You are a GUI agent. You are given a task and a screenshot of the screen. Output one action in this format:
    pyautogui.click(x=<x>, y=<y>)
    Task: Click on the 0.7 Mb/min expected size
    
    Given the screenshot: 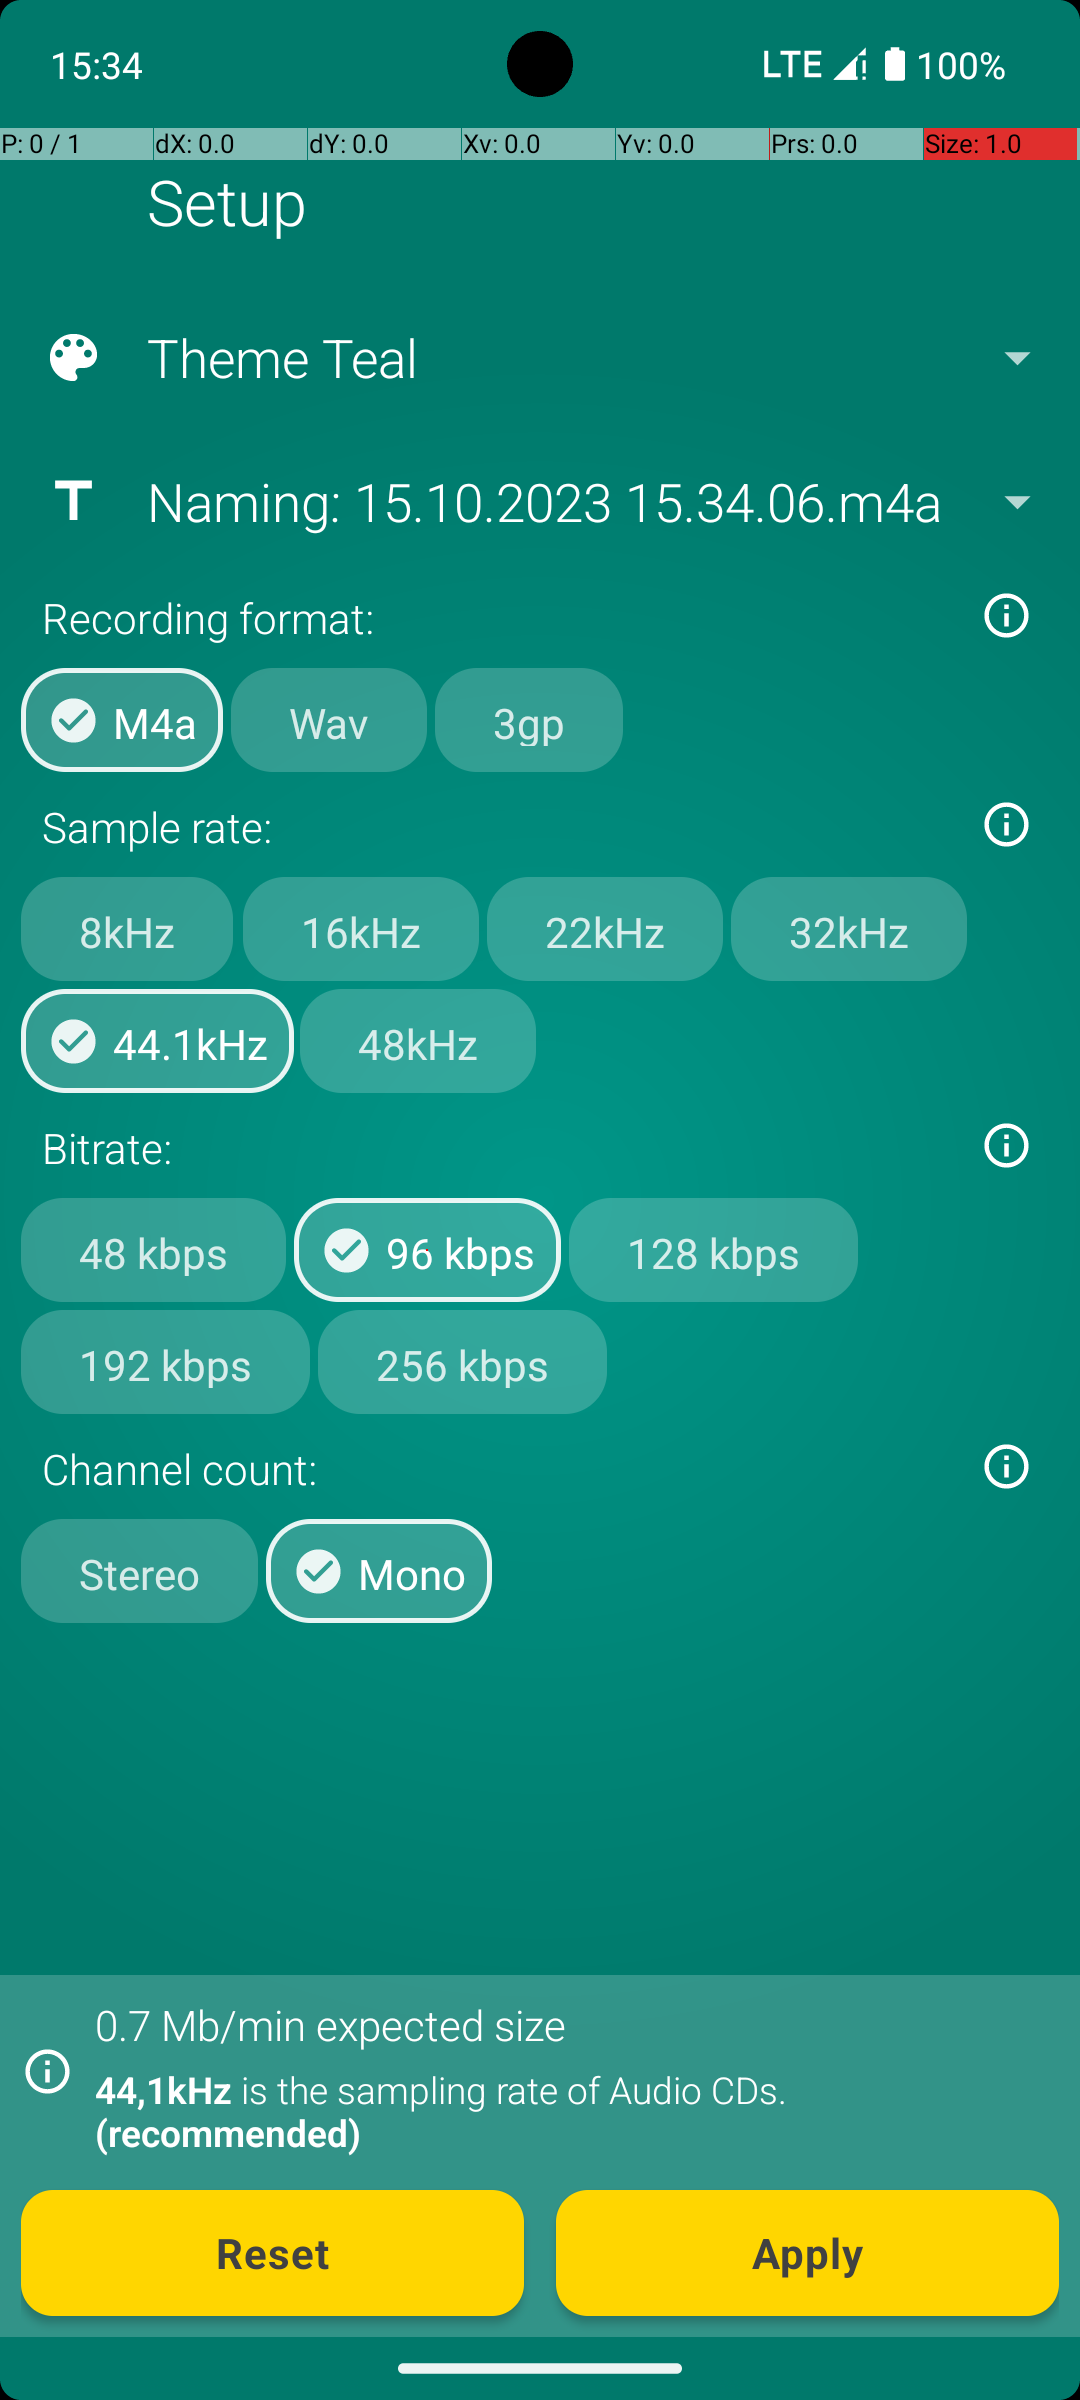 What is the action you would take?
    pyautogui.click(x=330, y=2024)
    